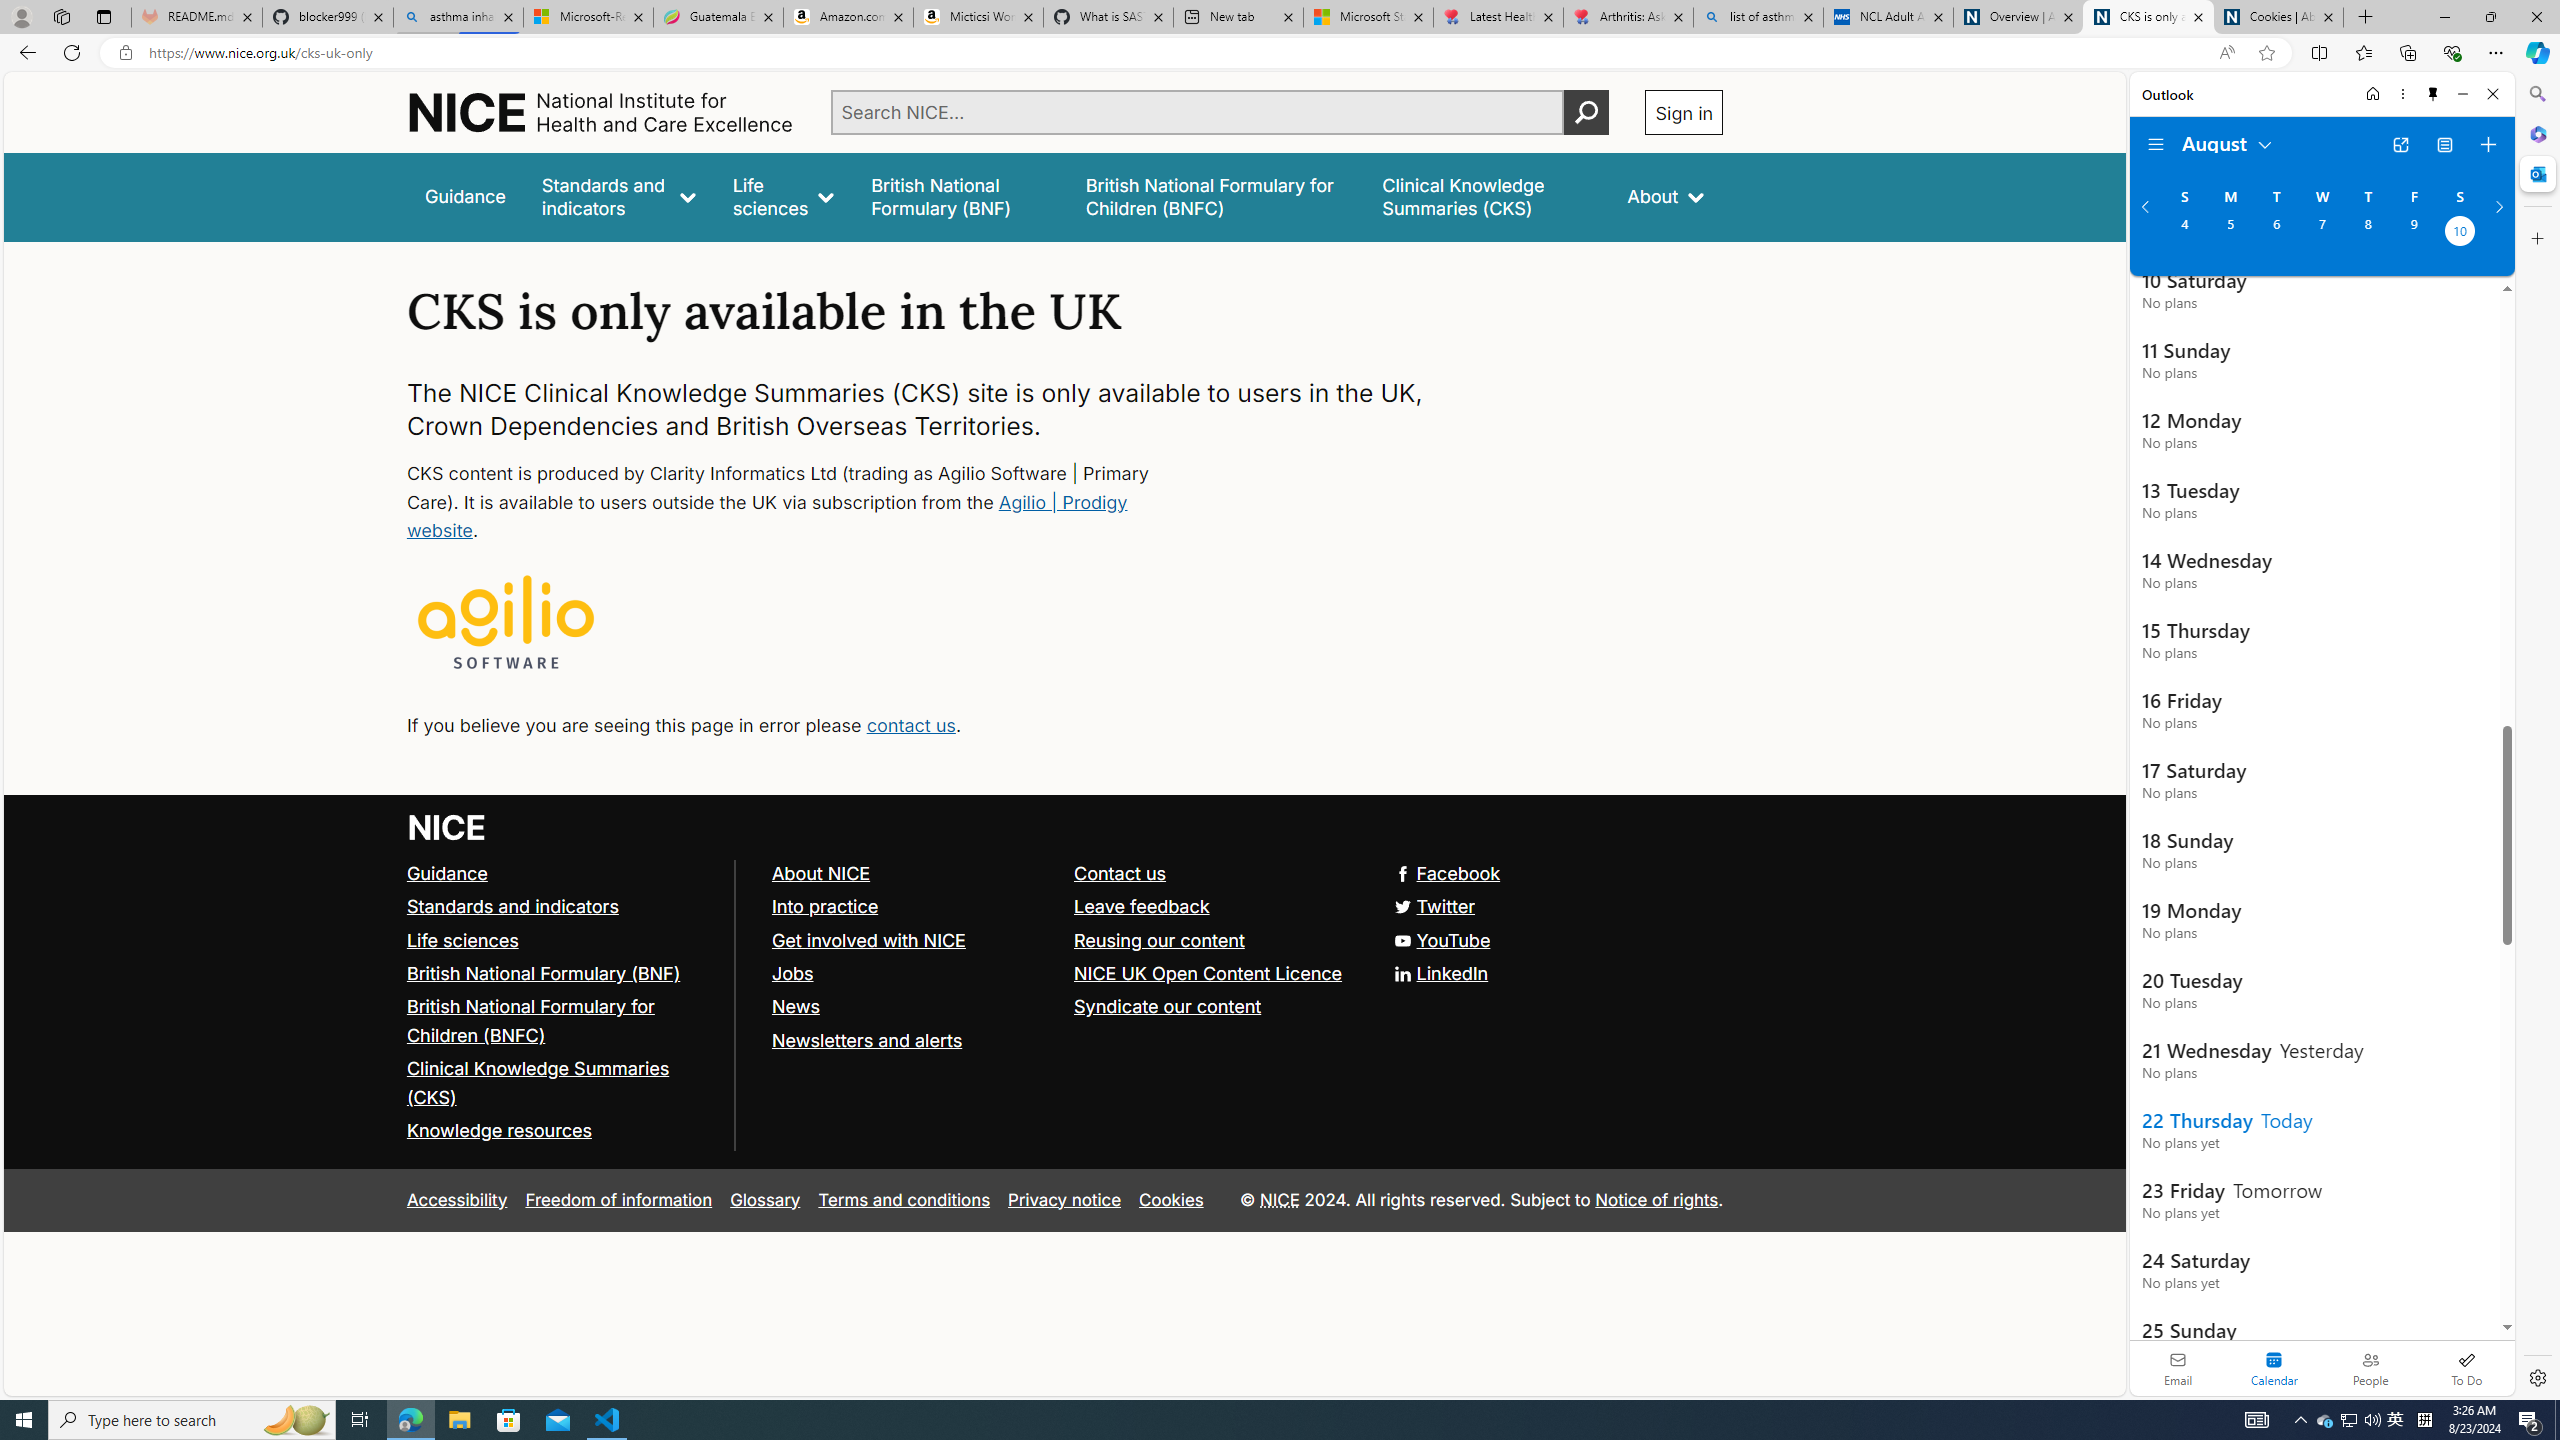  Describe the element at coordinates (1210, 972) in the screenshot. I see `NICE UK Open Content Licence` at that location.